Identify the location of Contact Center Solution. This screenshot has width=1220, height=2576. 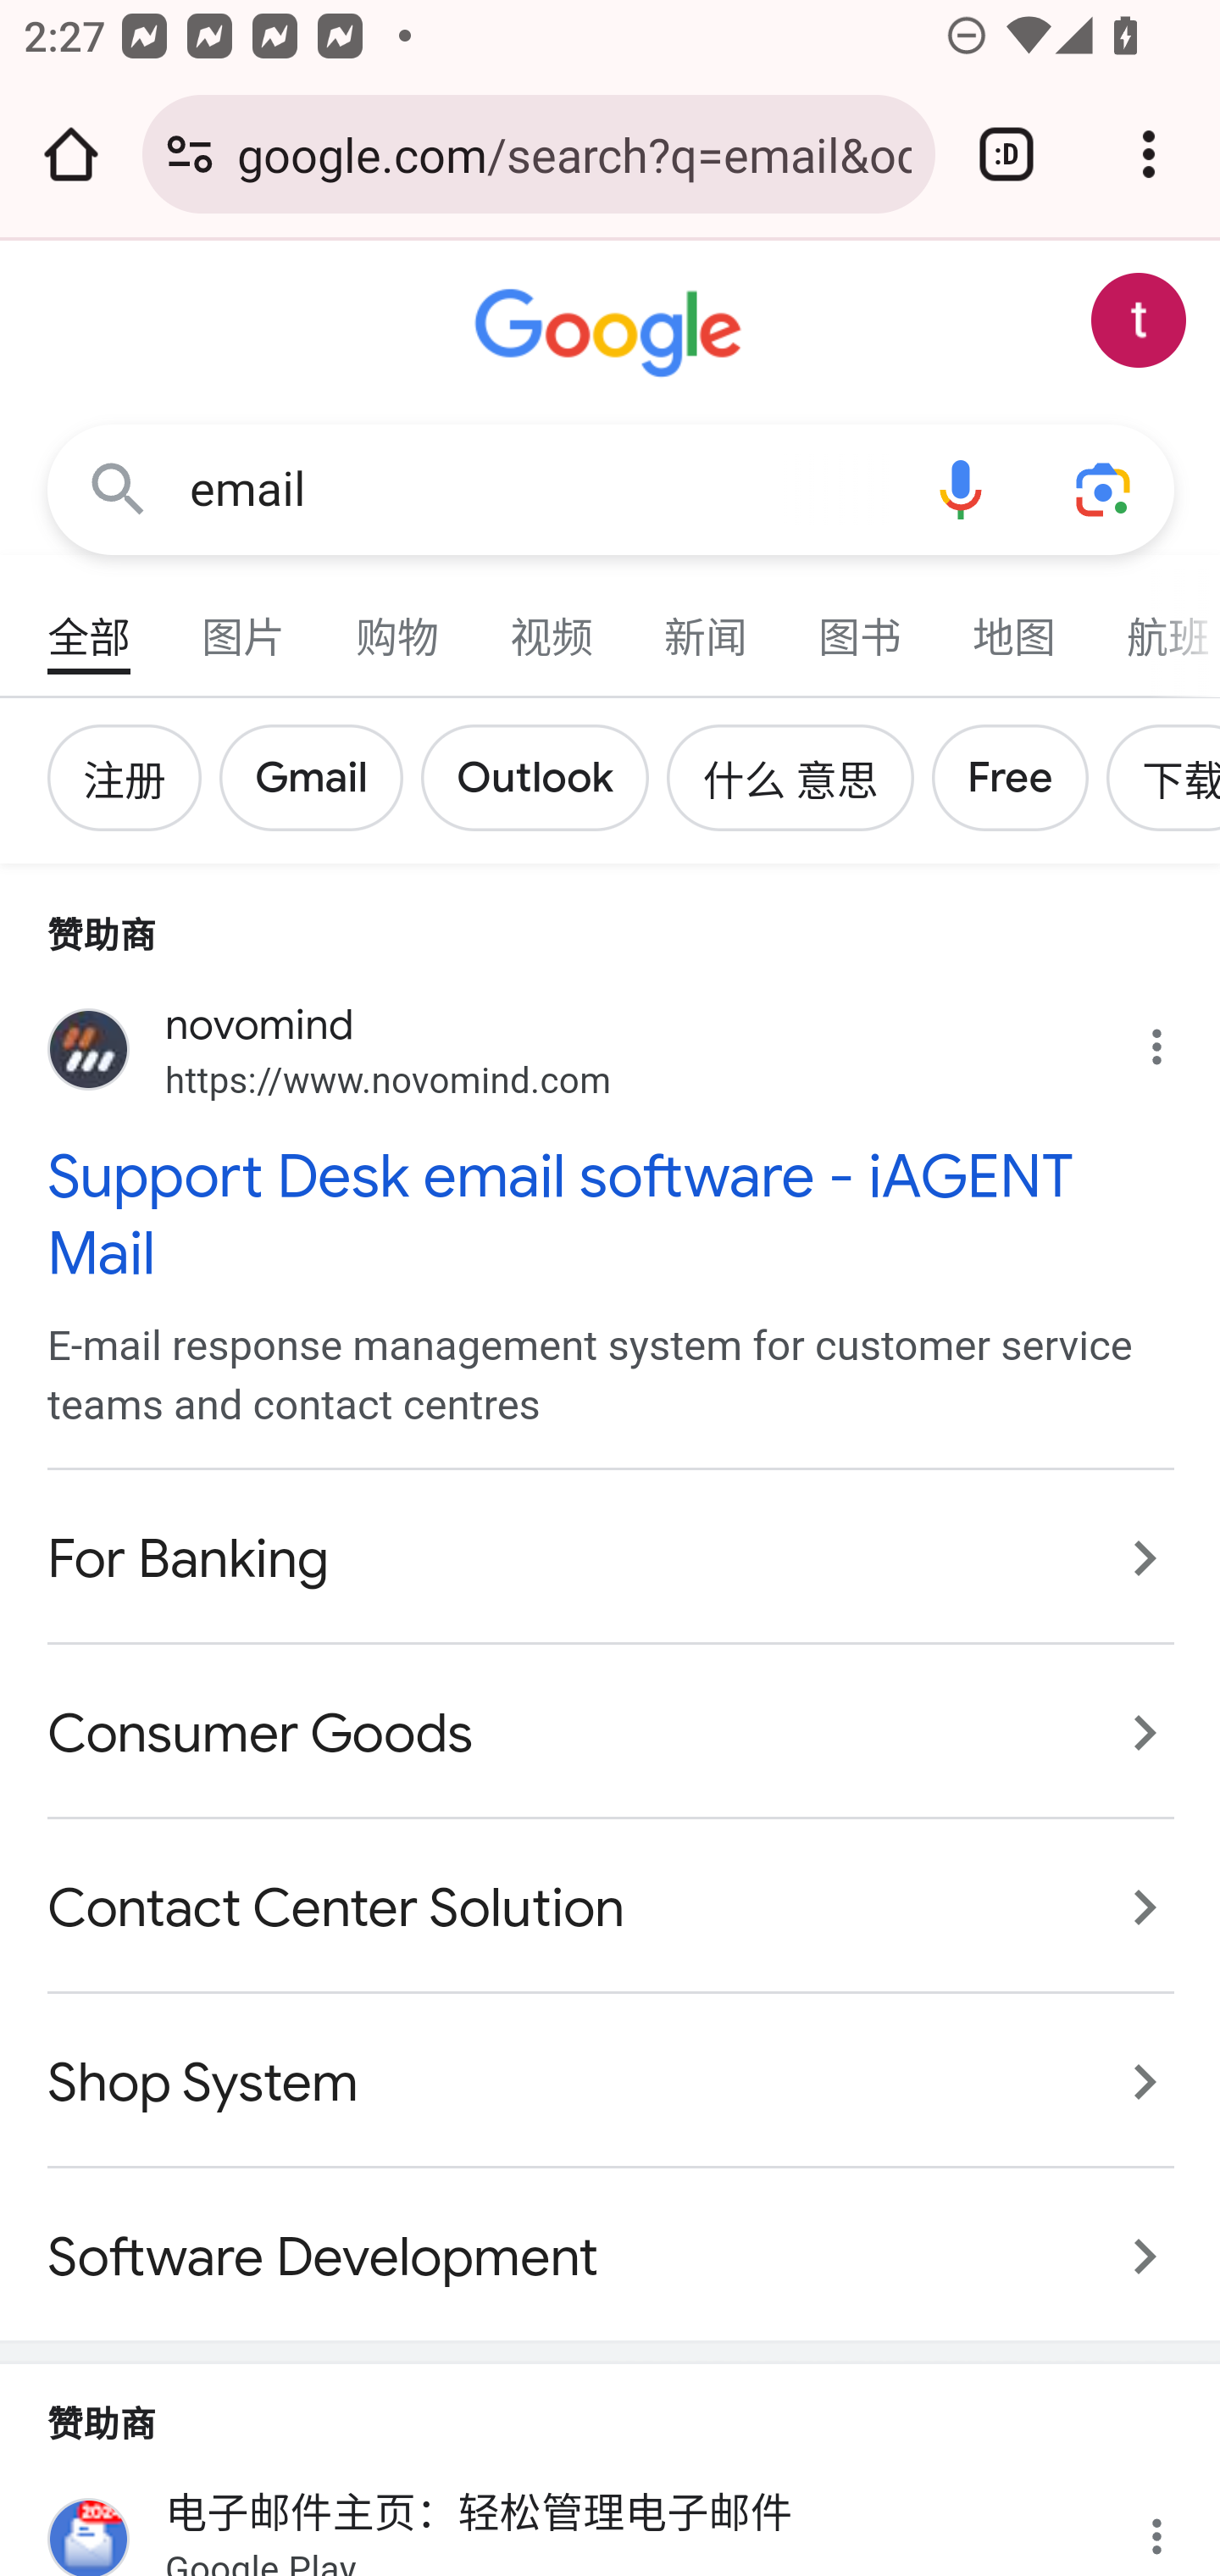
(612, 1908).